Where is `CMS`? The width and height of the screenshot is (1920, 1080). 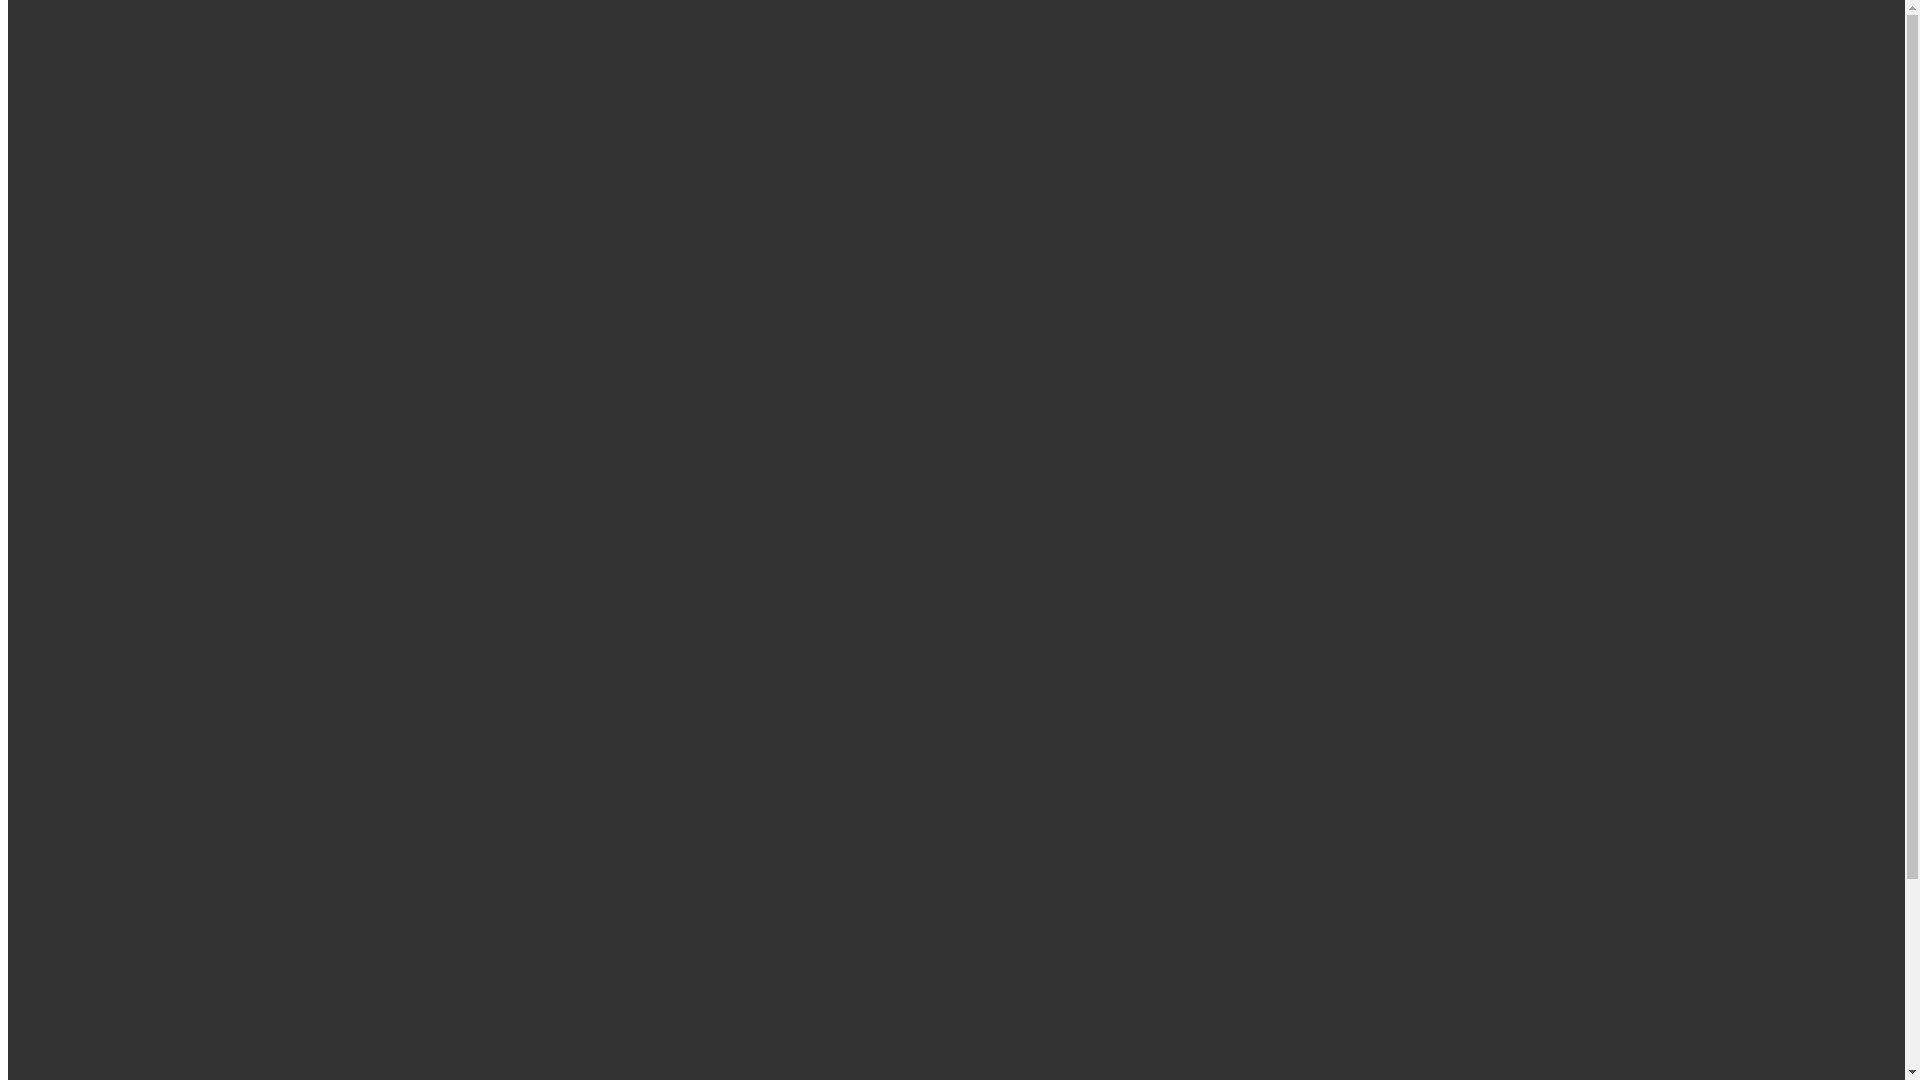
CMS is located at coordinates (105, 352).